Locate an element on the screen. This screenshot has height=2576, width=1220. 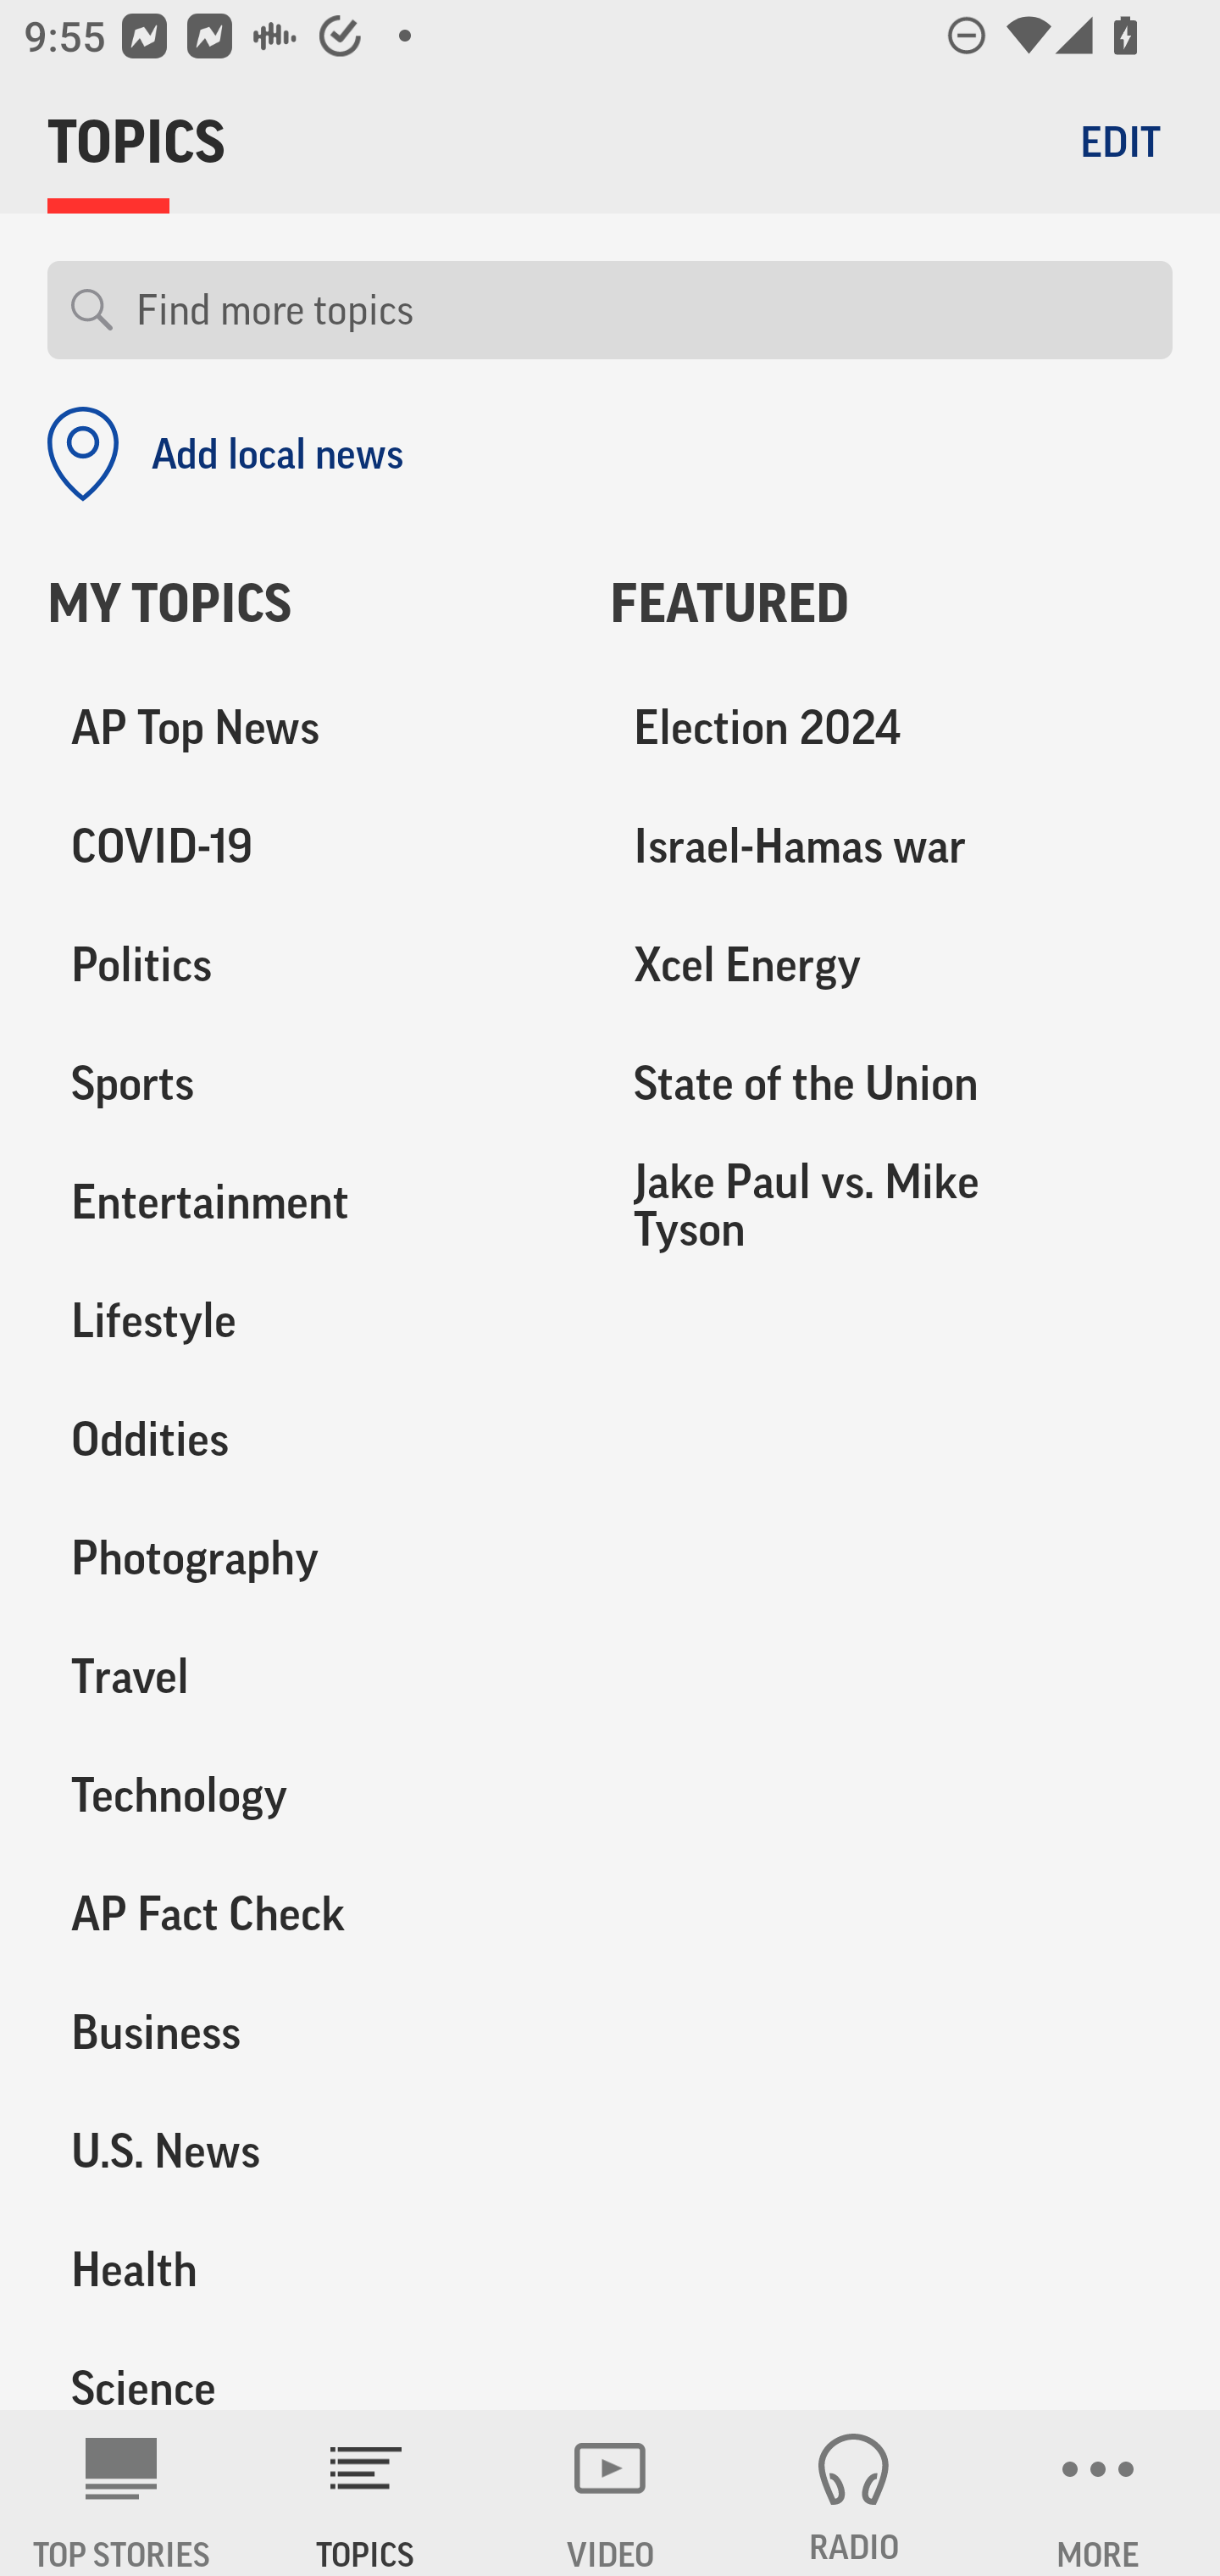
Health is located at coordinates (305, 2269).